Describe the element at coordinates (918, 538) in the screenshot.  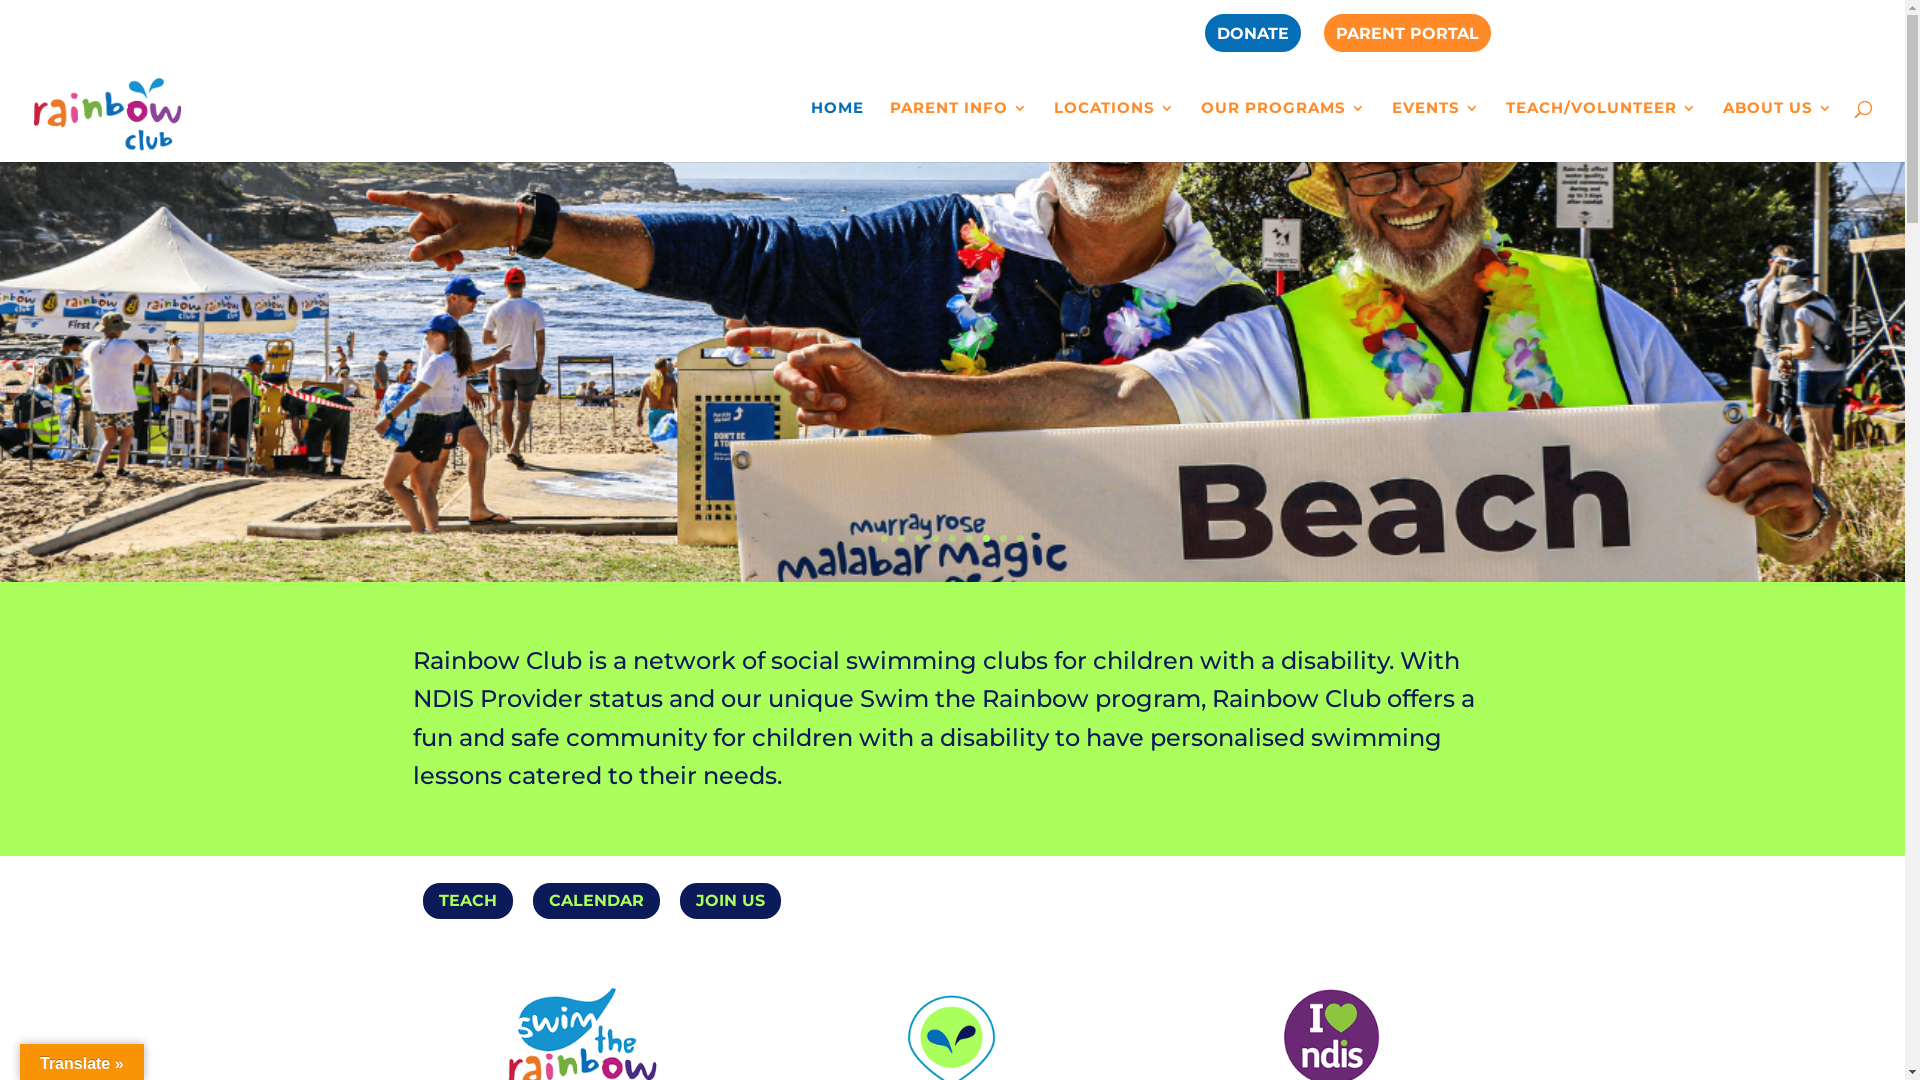
I see `3` at that location.